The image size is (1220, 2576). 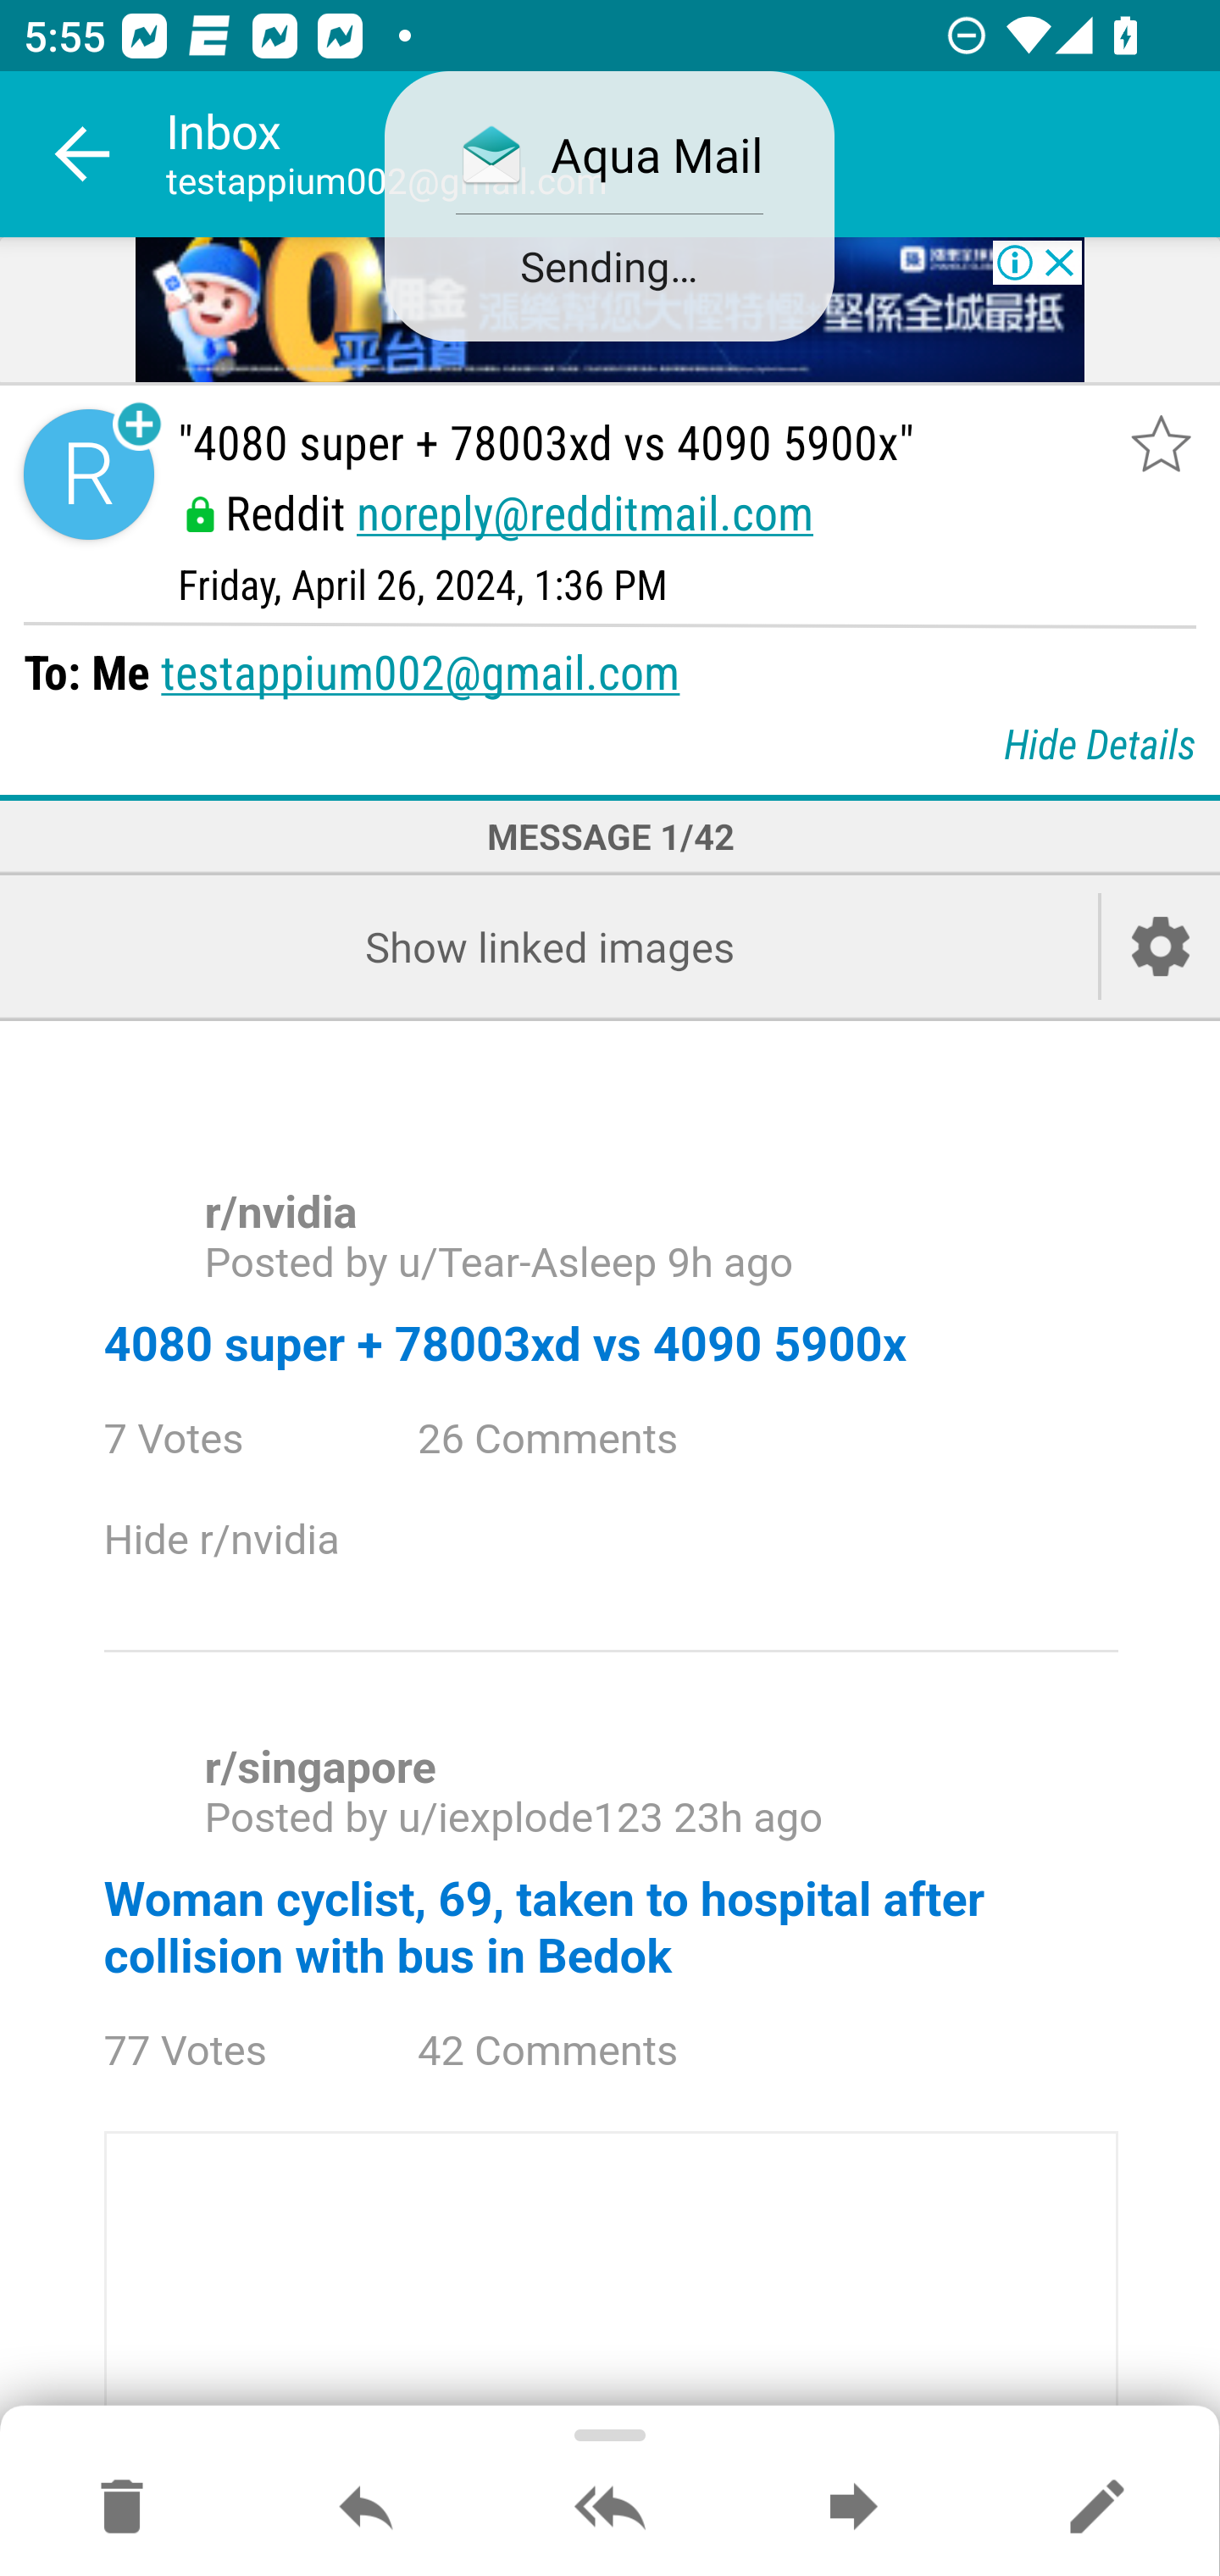 What do you see at coordinates (549, 946) in the screenshot?
I see `Show linked images` at bounding box center [549, 946].